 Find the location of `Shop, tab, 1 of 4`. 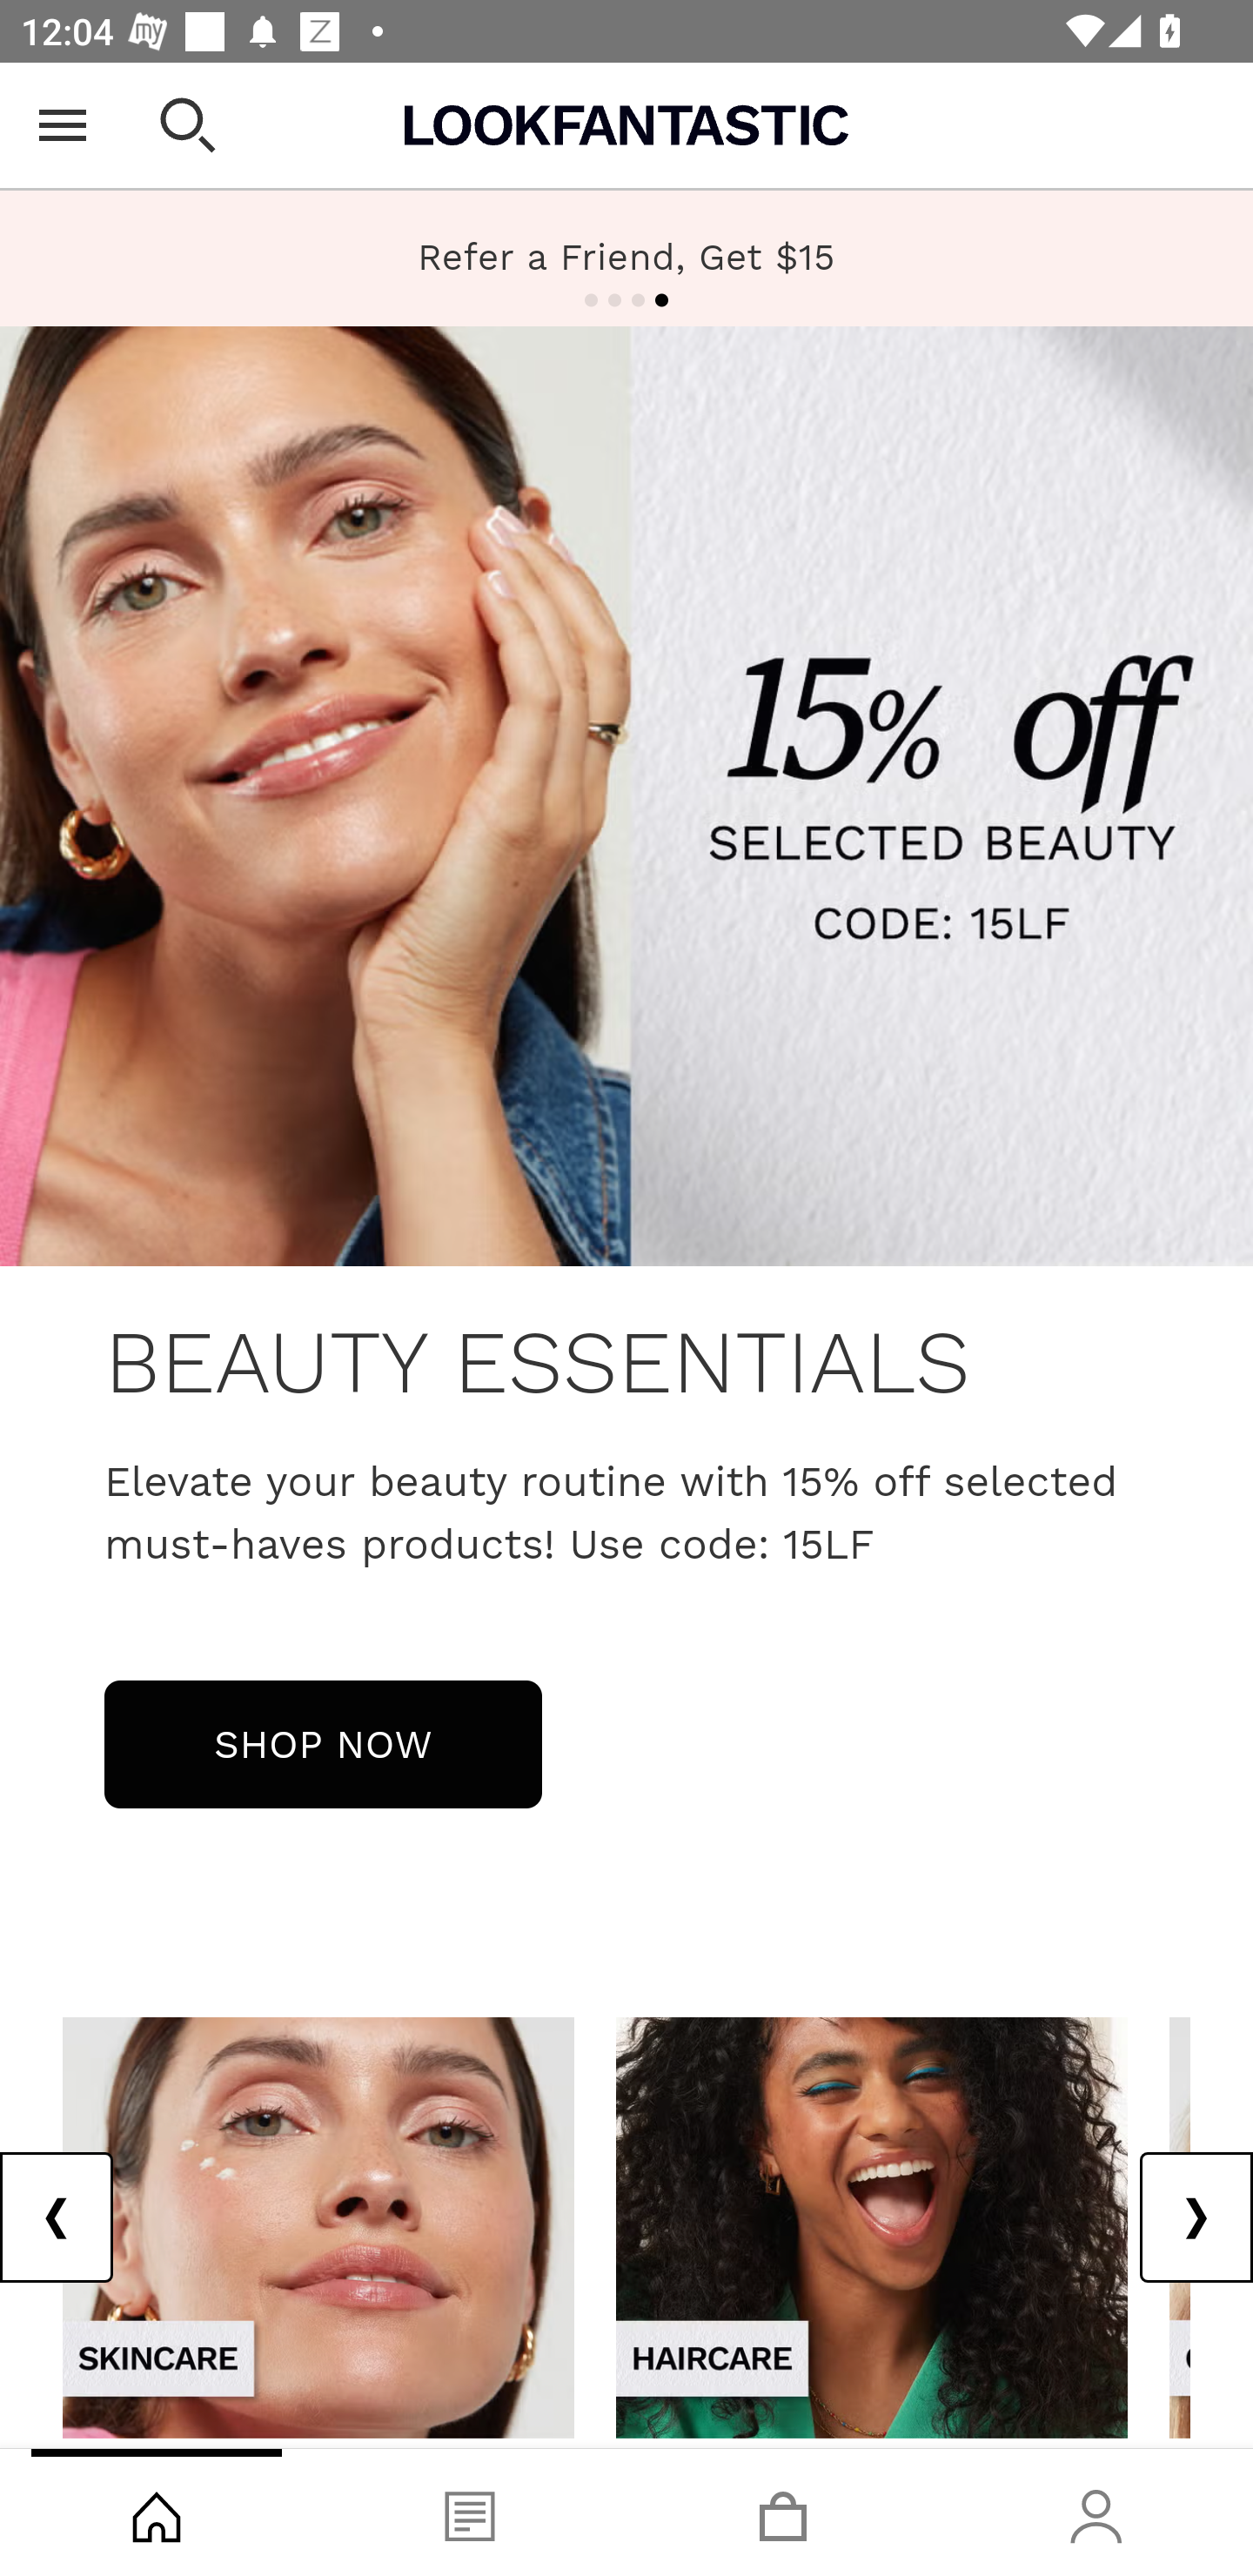

Shop, tab, 1 of 4 is located at coordinates (157, 2512).